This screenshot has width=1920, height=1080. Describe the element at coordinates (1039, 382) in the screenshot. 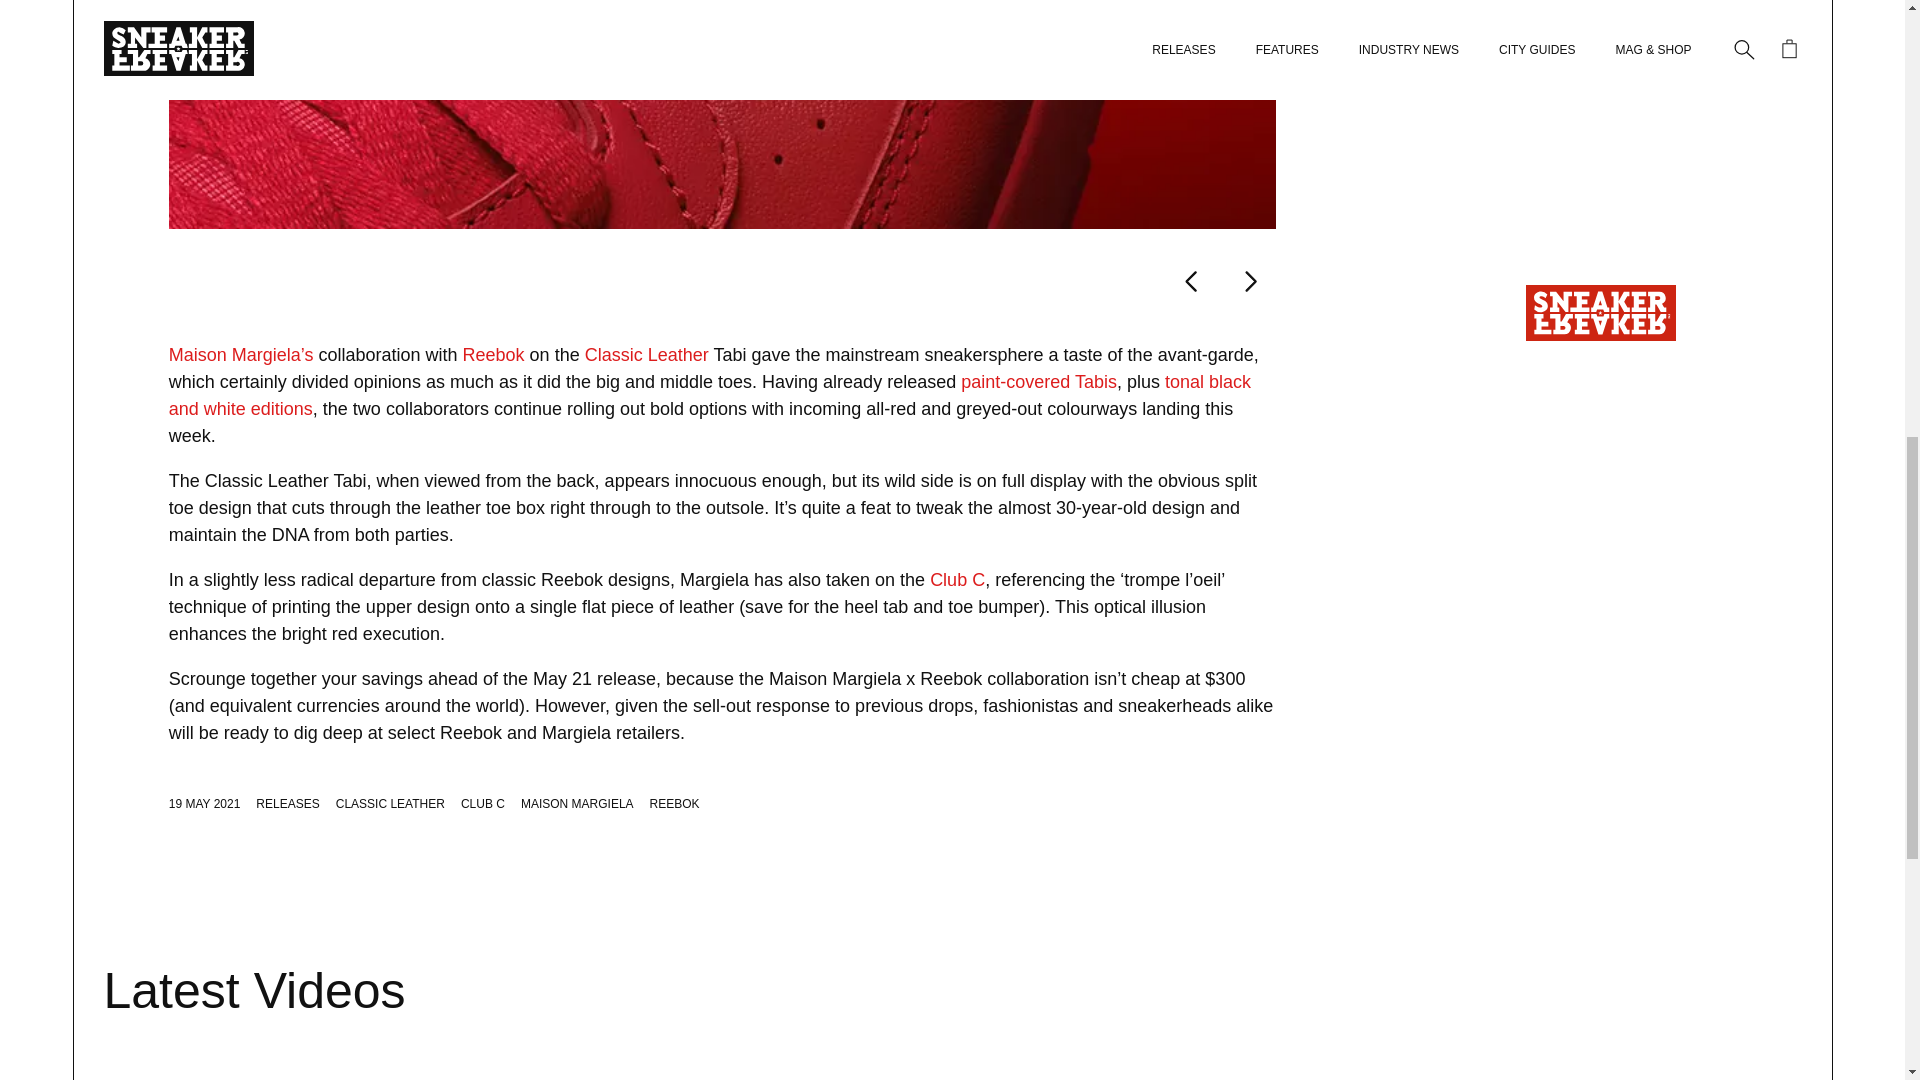

I see `paint-covered Tabis` at that location.